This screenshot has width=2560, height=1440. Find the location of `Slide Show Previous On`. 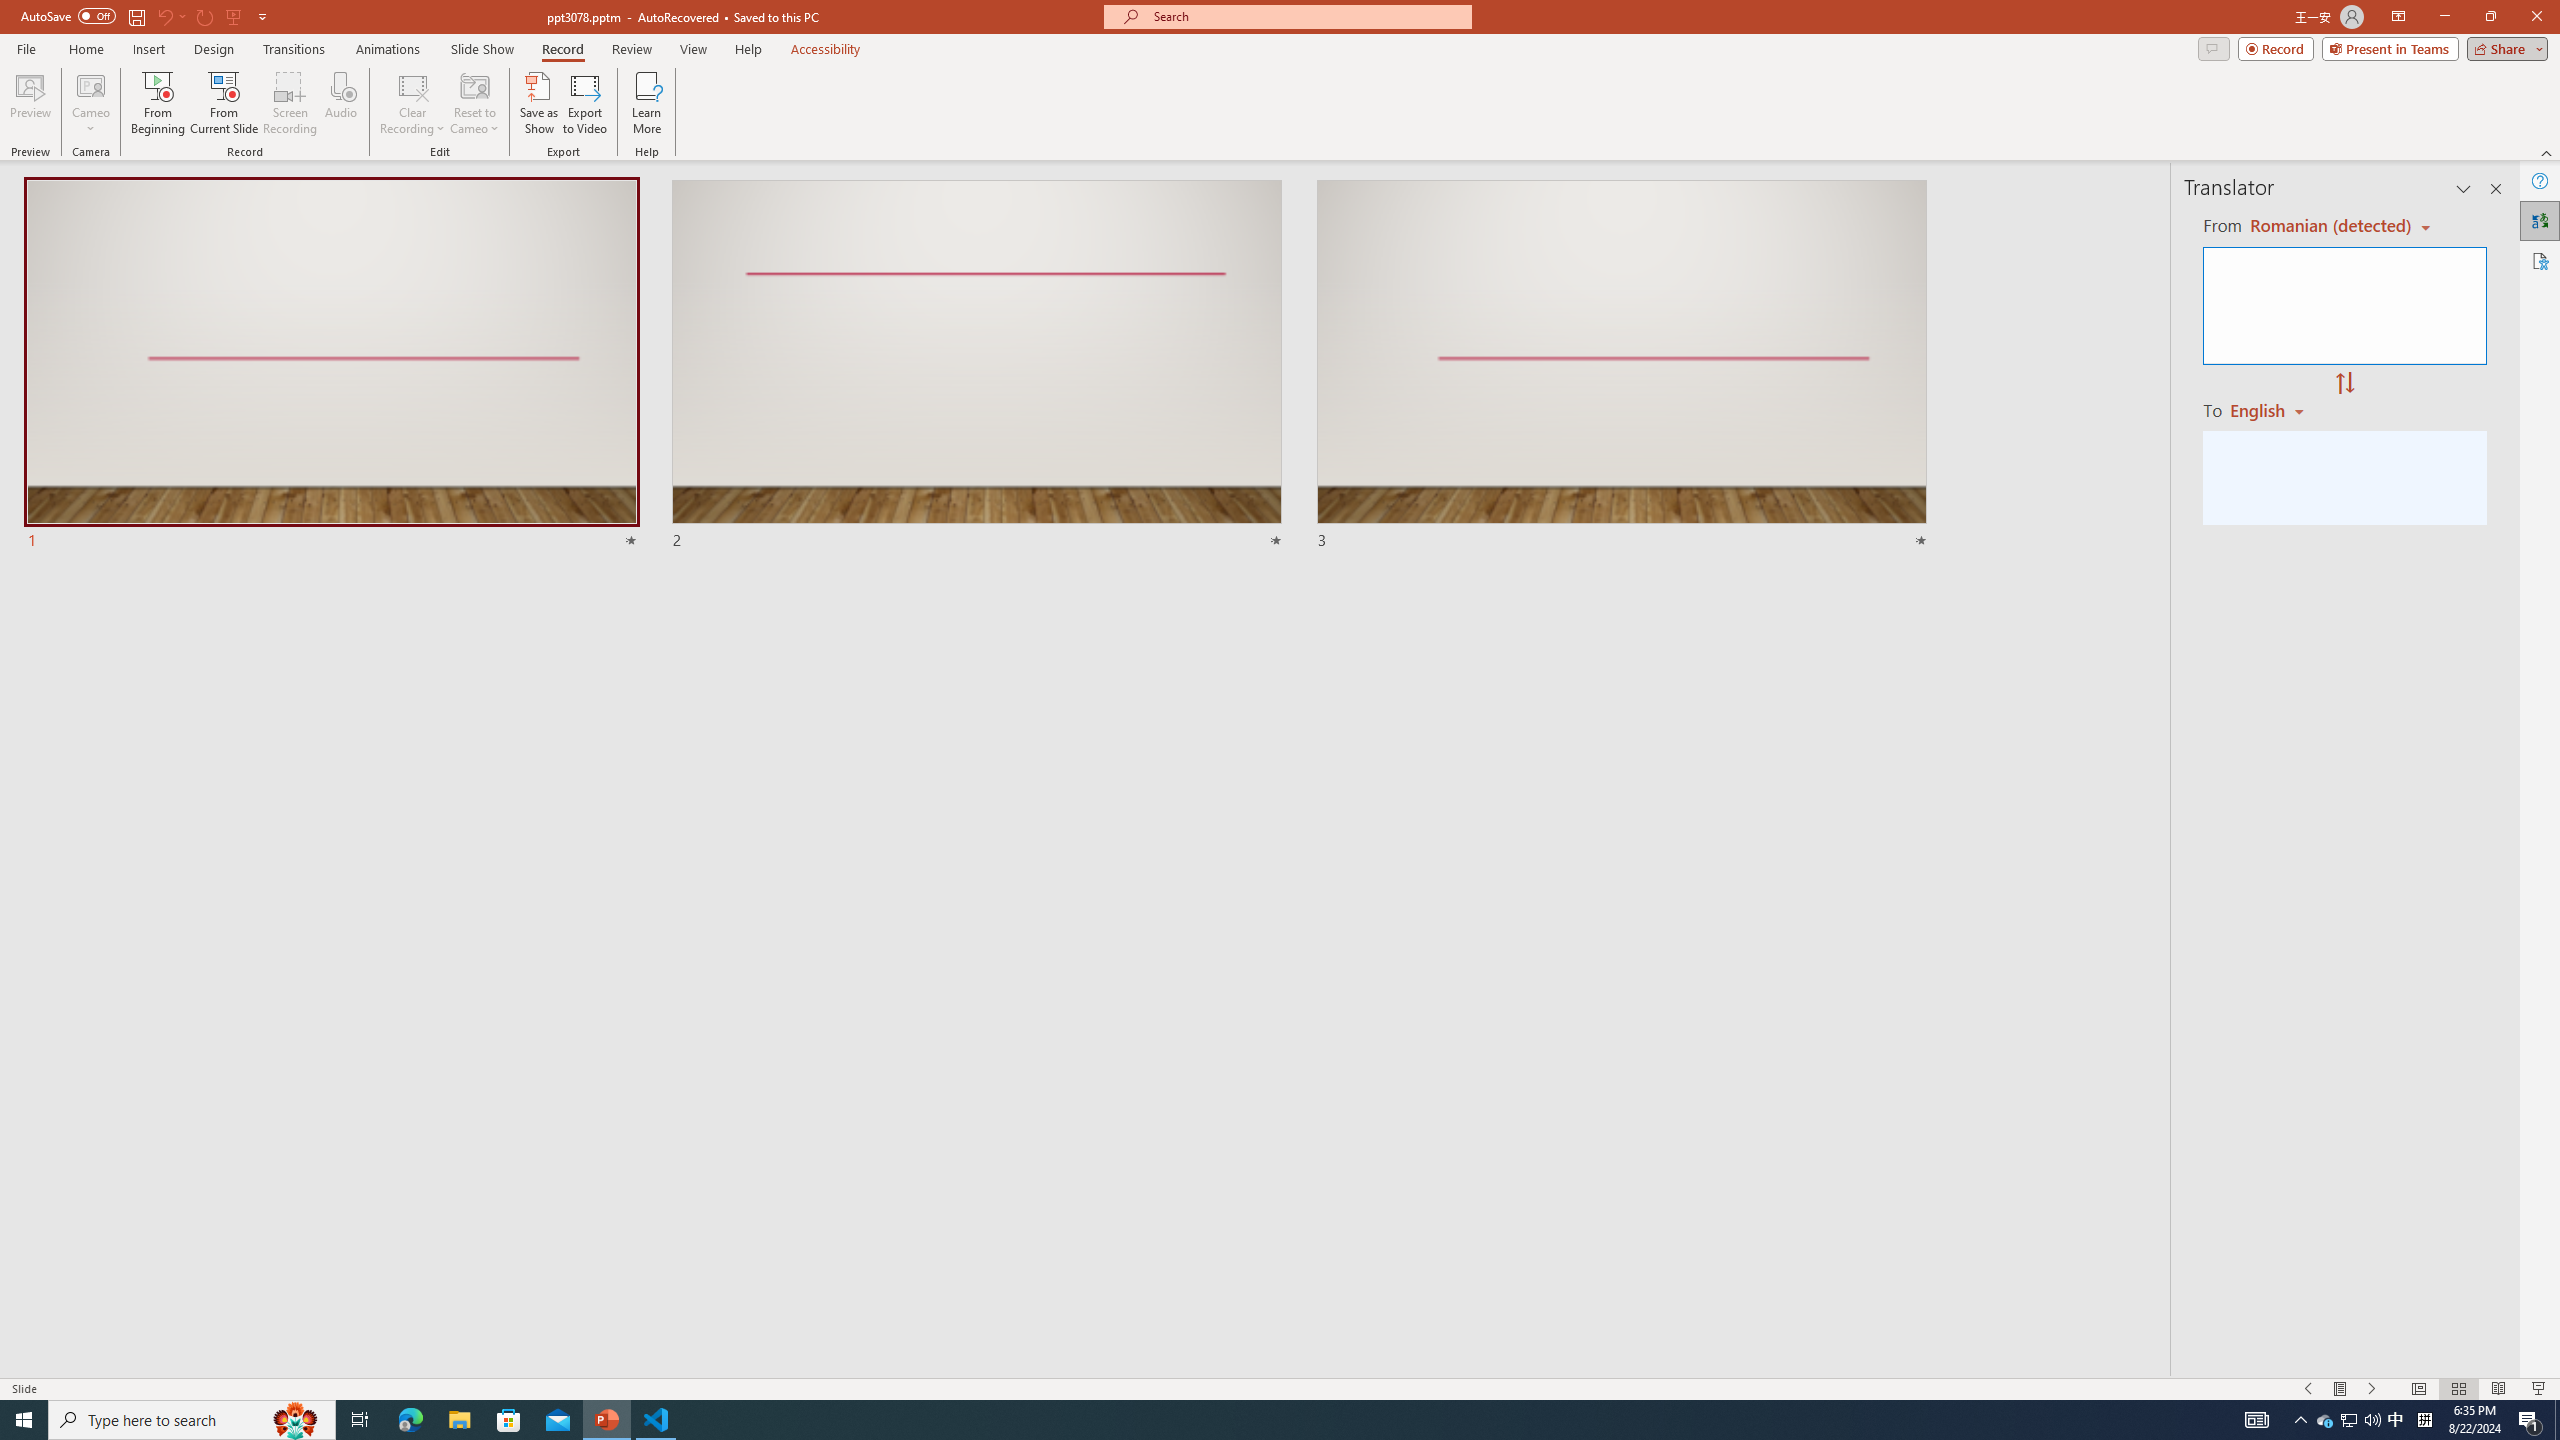

Slide Show Previous On is located at coordinates (2308, 1389).